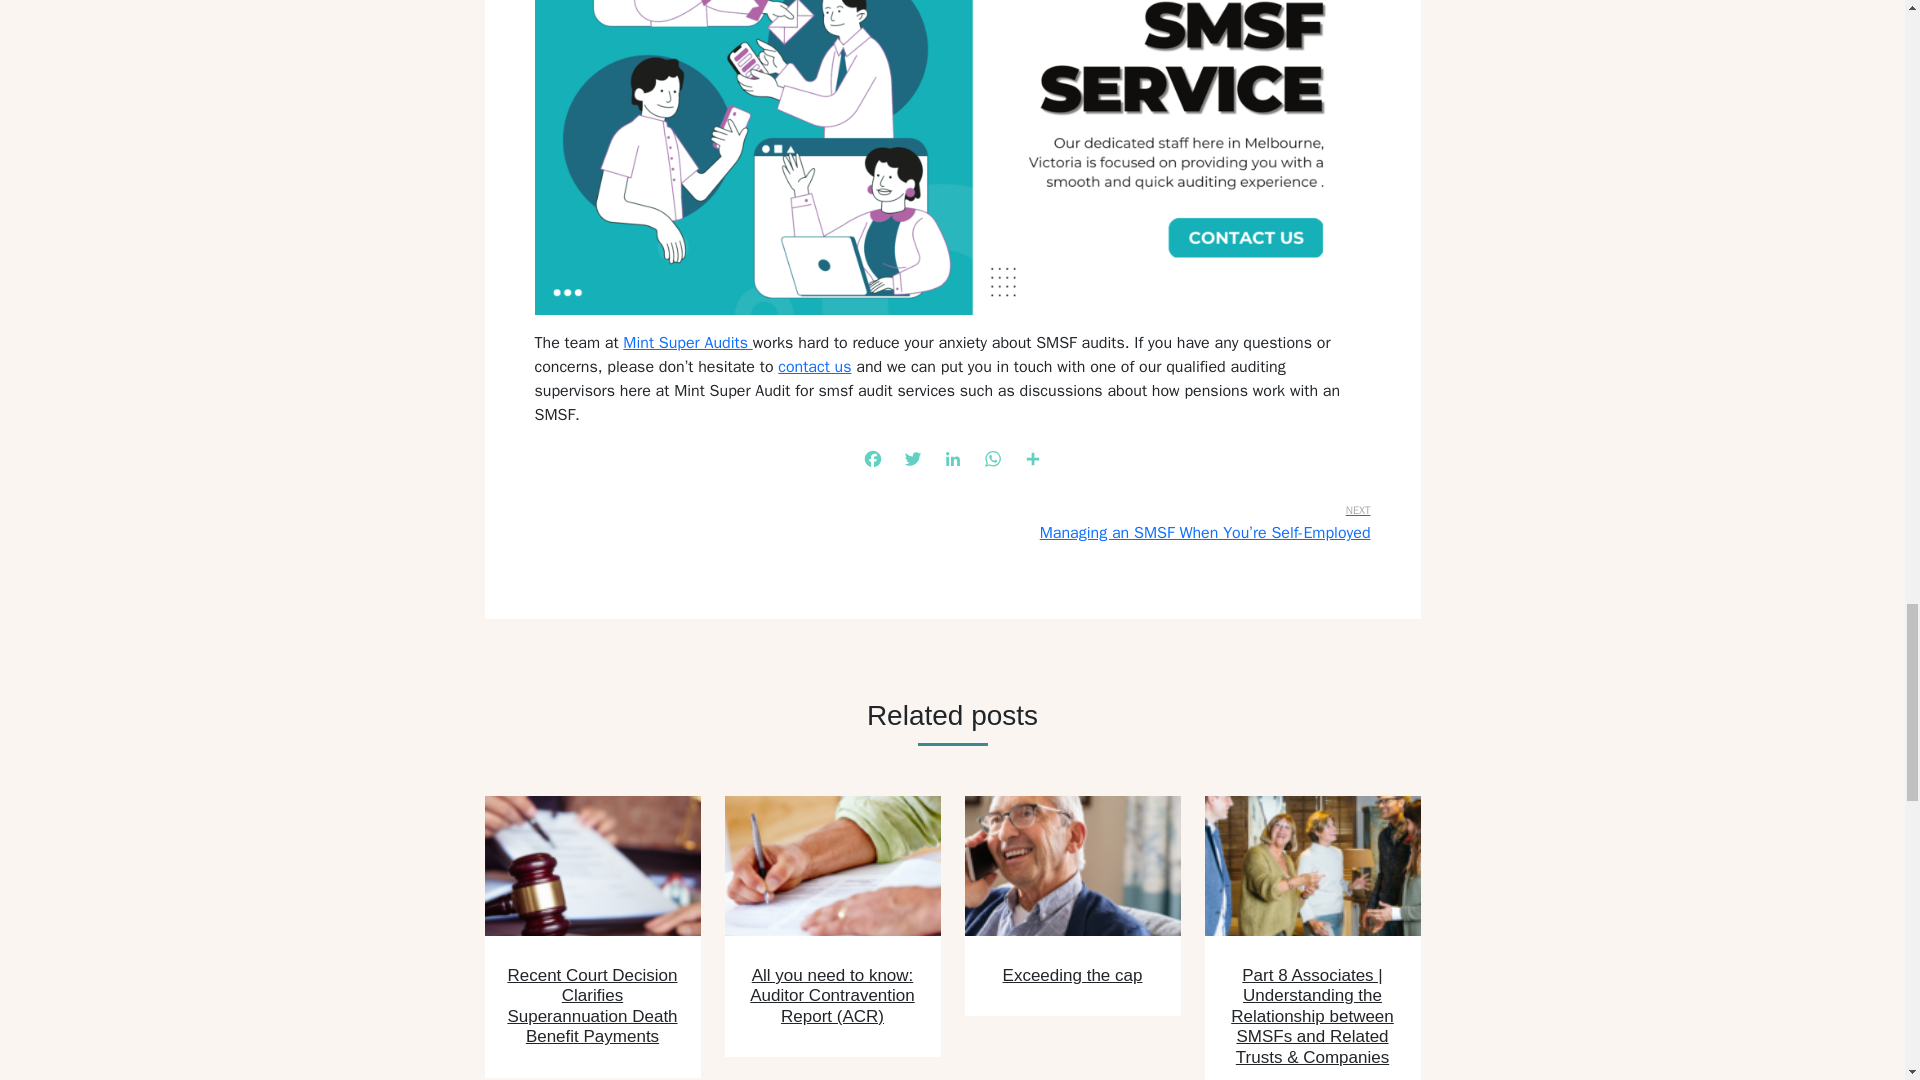 The image size is (1920, 1080). What do you see at coordinates (814, 366) in the screenshot?
I see `contact us` at bounding box center [814, 366].